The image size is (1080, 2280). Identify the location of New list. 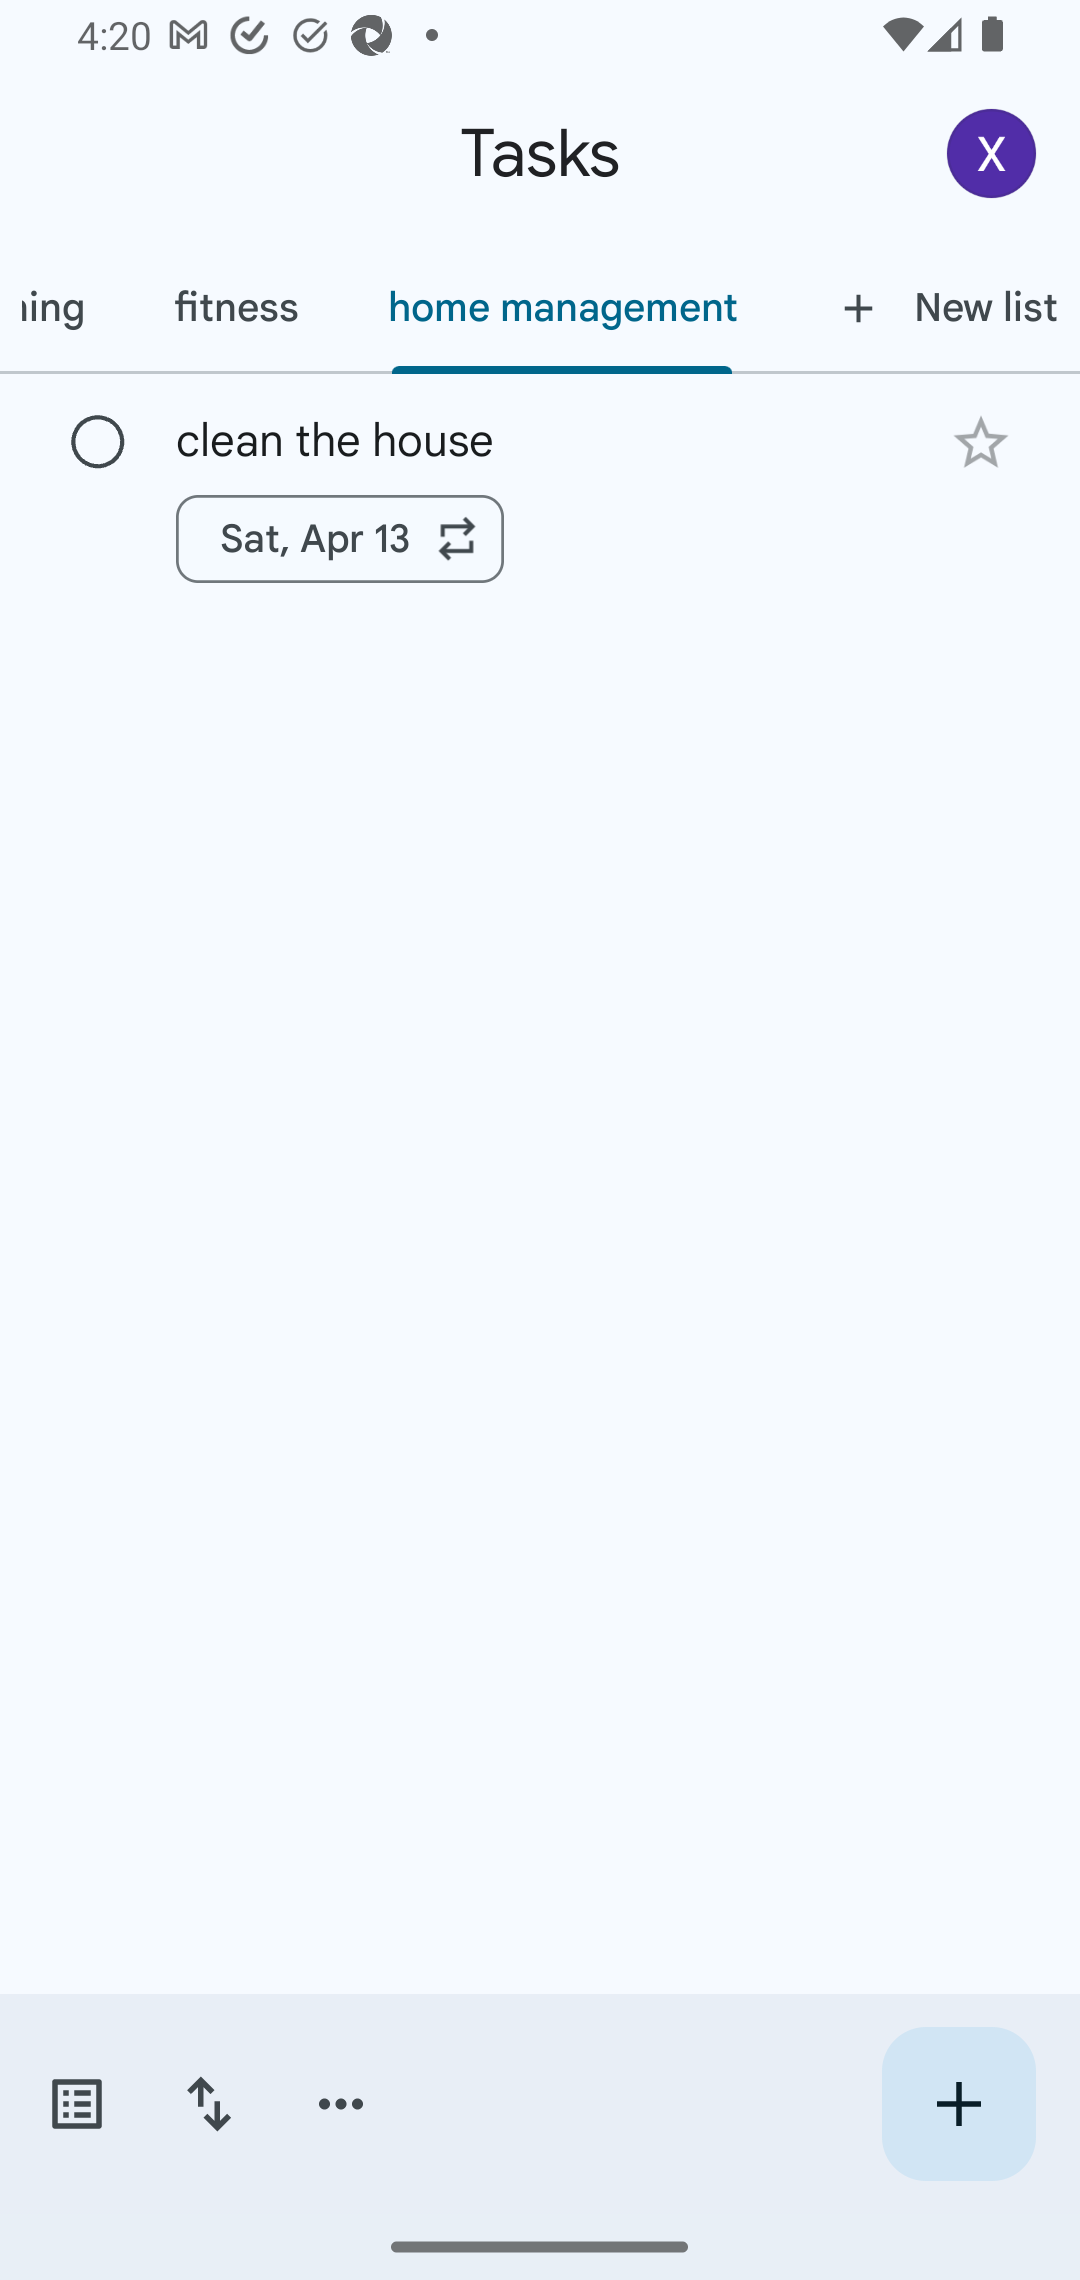
(930, 307).